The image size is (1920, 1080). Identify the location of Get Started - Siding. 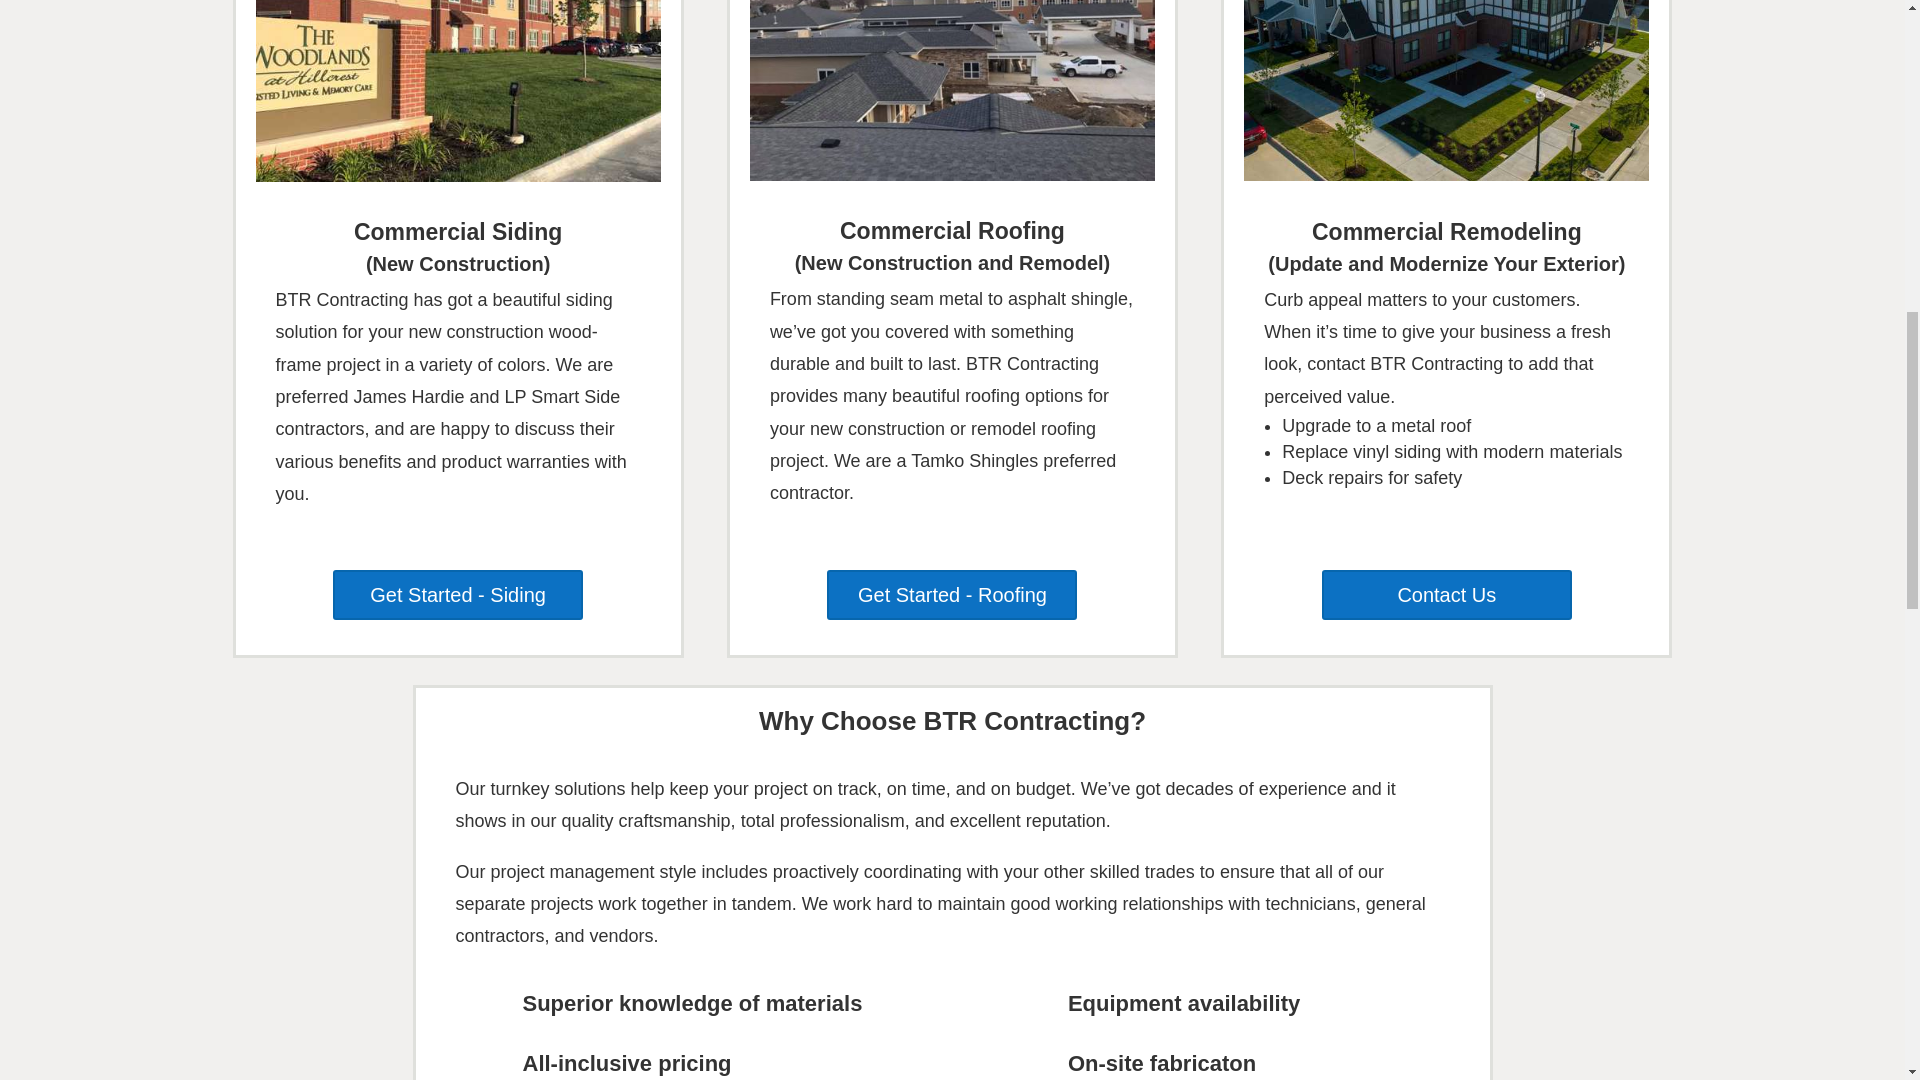
(458, 594).